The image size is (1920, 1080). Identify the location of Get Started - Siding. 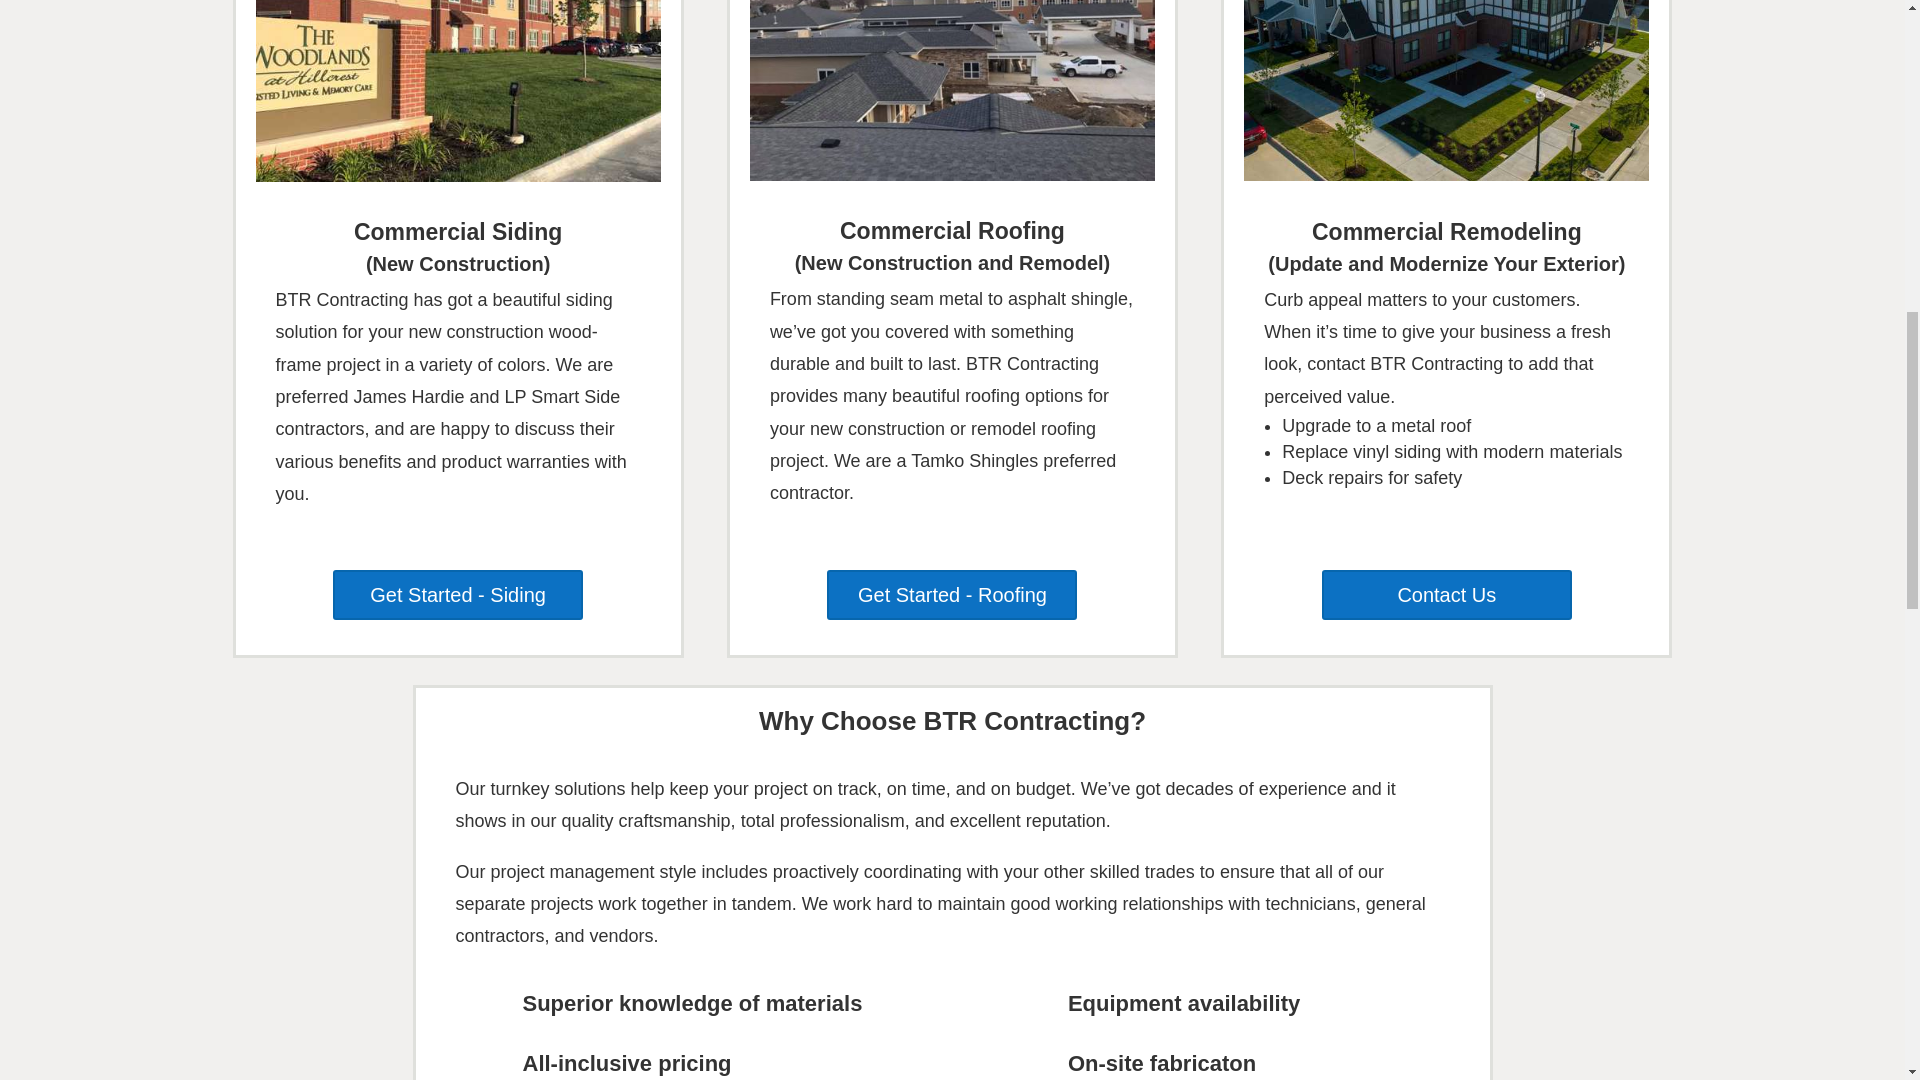
(458, 594).